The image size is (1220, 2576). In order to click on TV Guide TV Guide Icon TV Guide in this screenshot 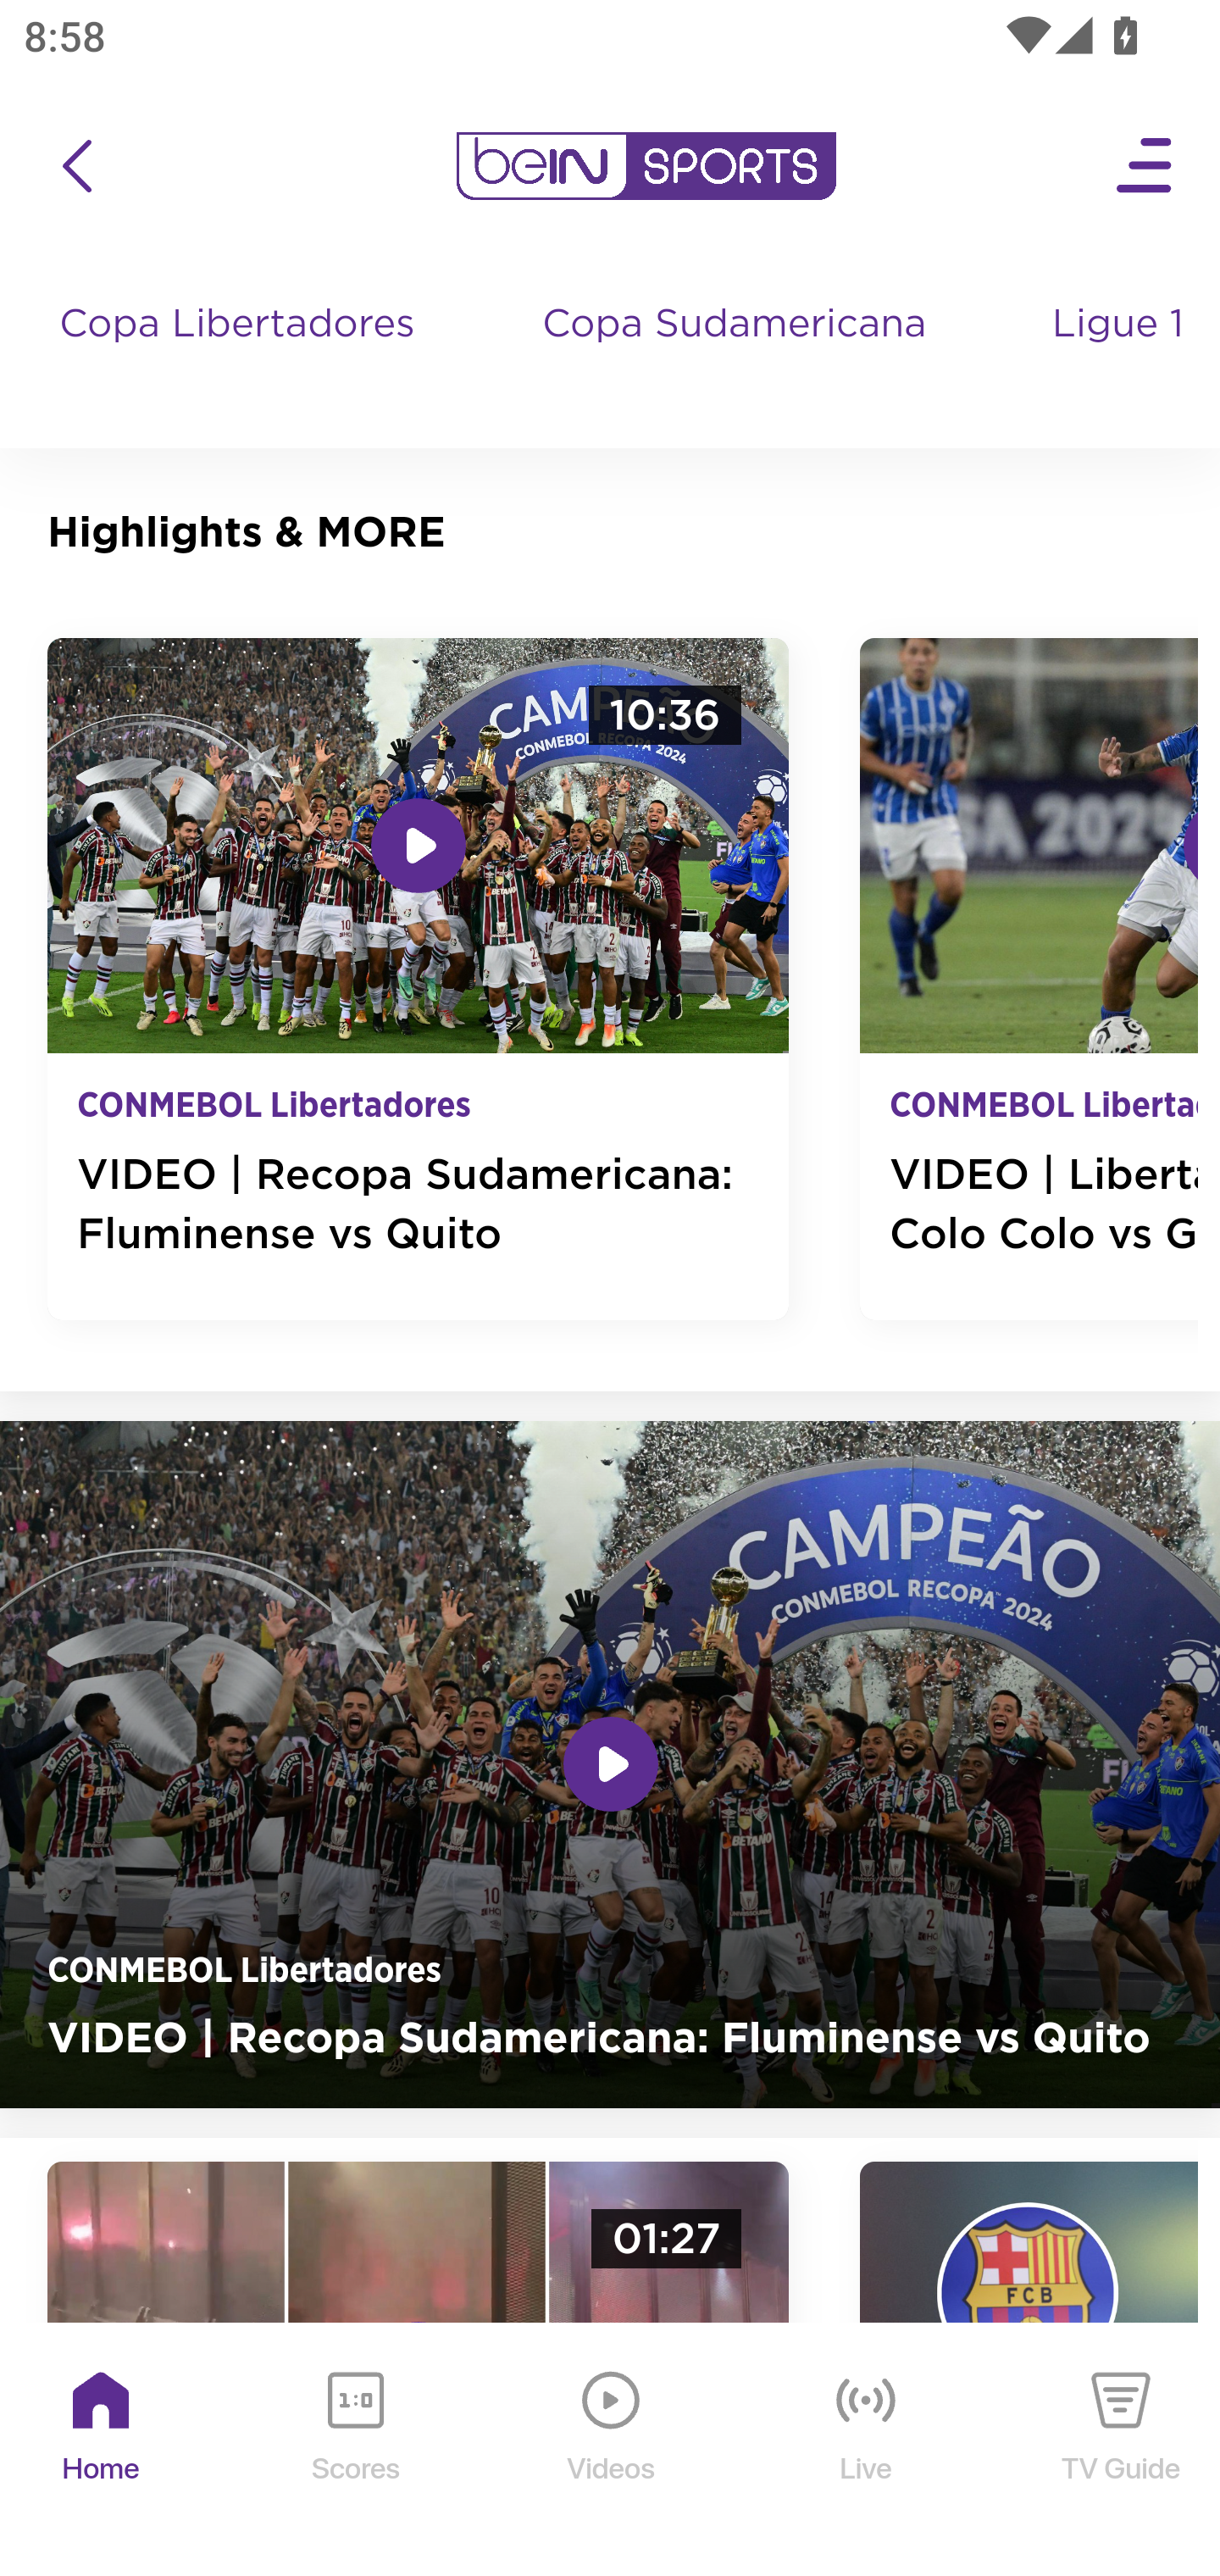, I will do `click(1122, 2451)`.